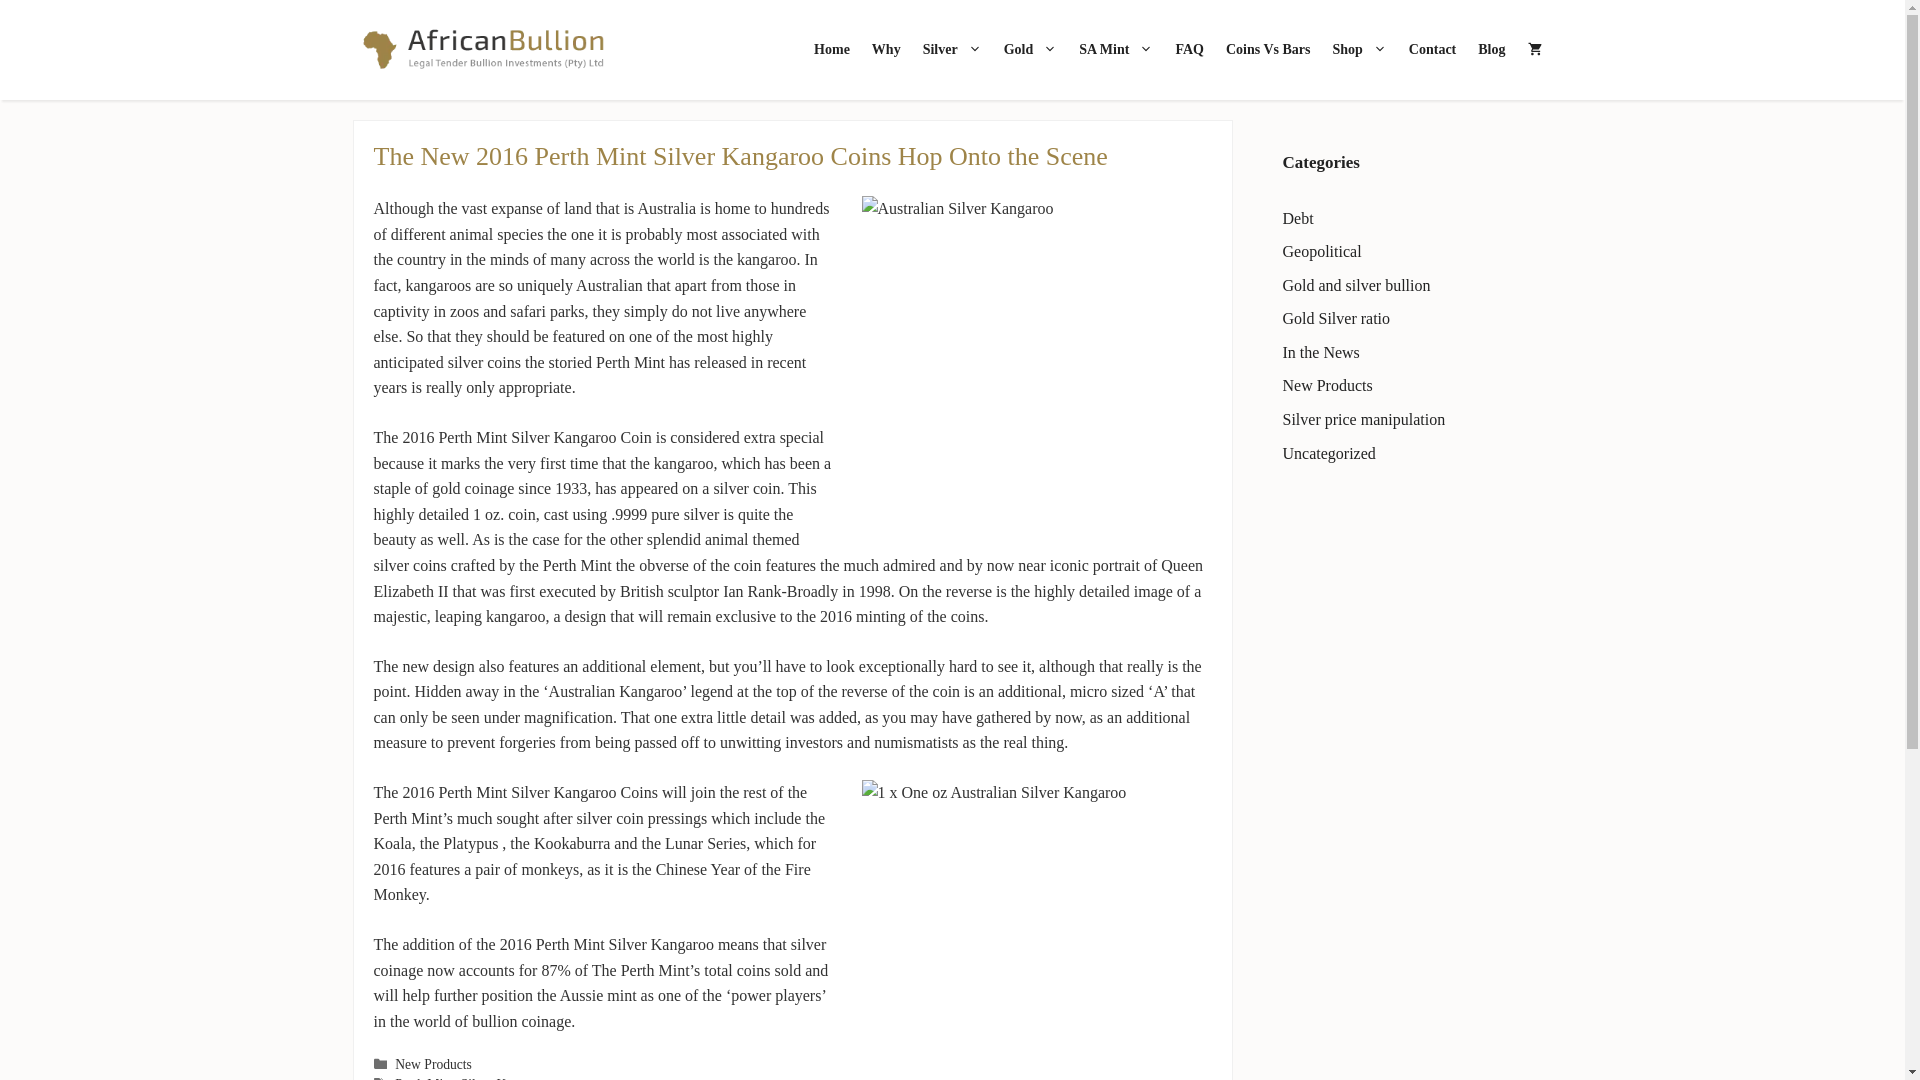 The height and width of the screenshot is (1080, 1920). What do you see at coordinates (1432, 50) in the screenshot?
I see `Contact` at bounding box center [1432, 50].